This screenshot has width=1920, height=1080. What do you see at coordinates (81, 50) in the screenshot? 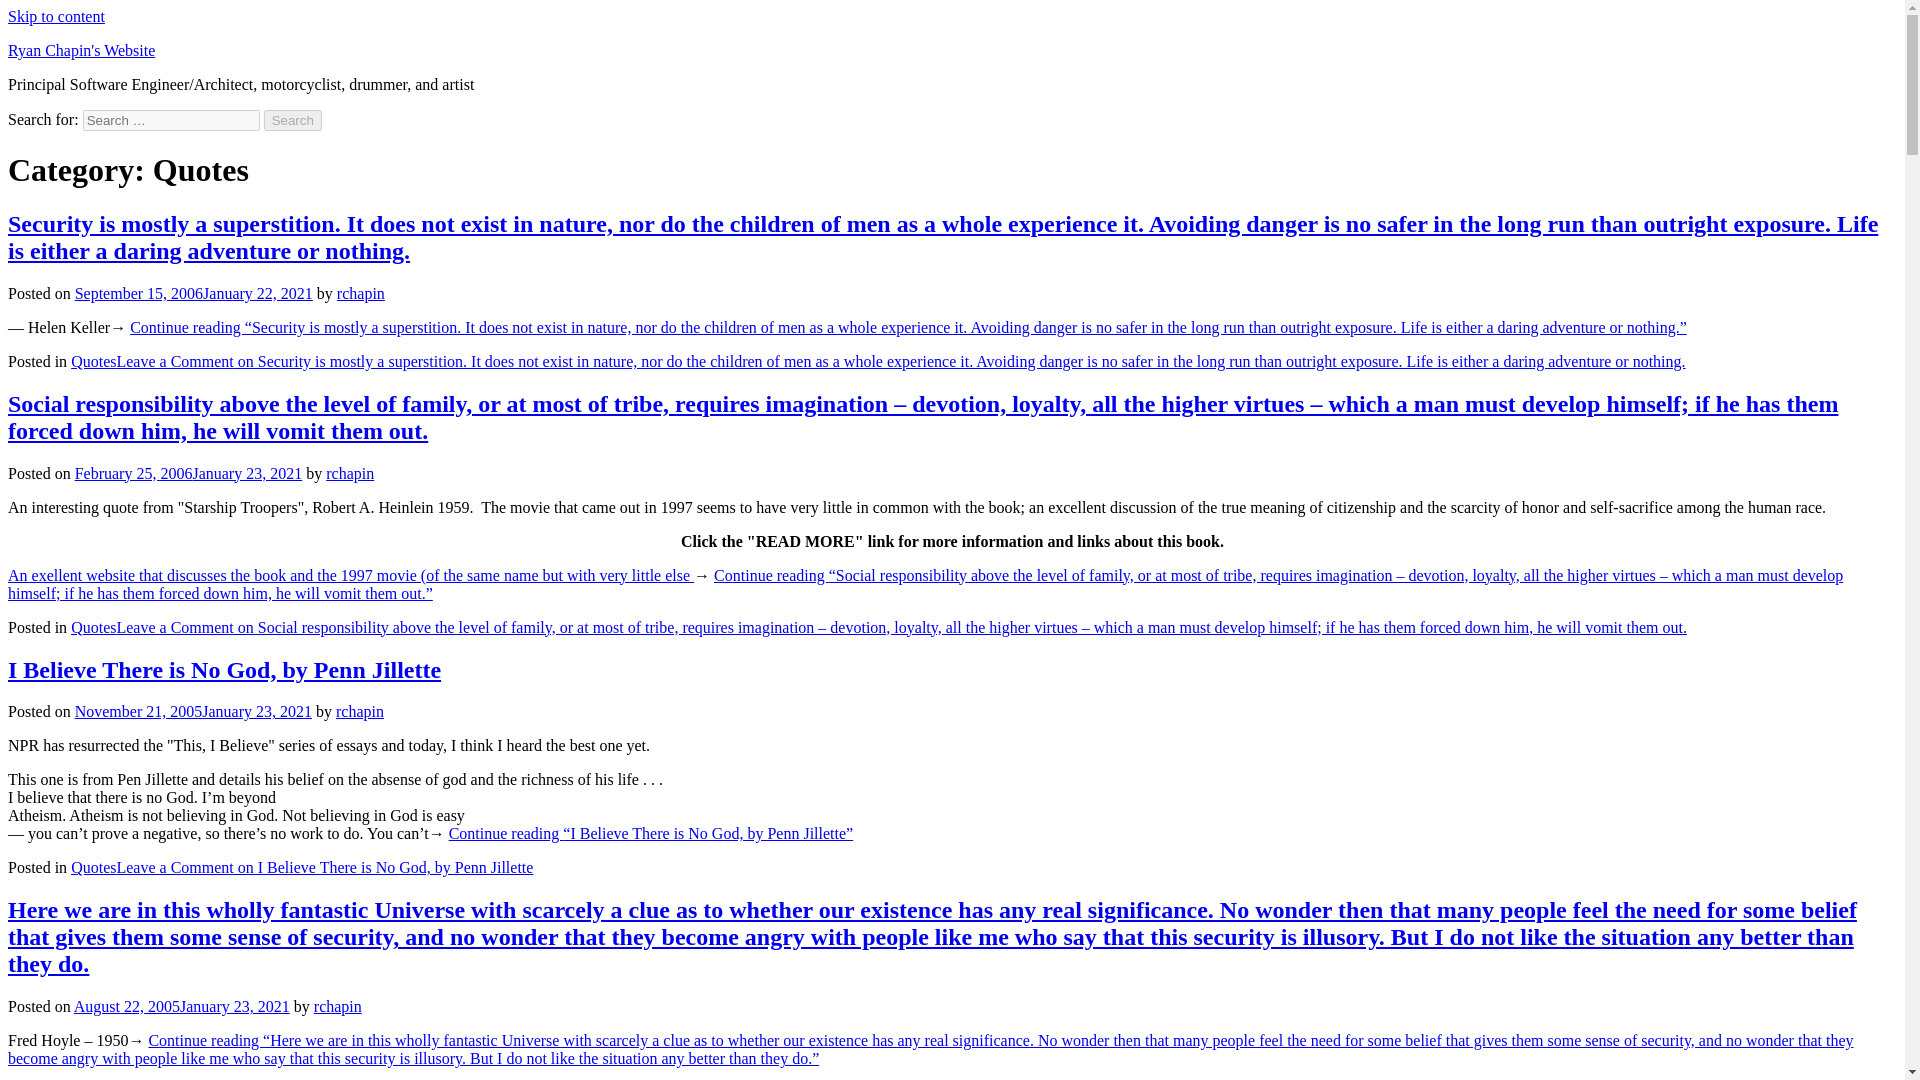
I see `Ryan Chapin's Website` at bounding box center [81, 50].